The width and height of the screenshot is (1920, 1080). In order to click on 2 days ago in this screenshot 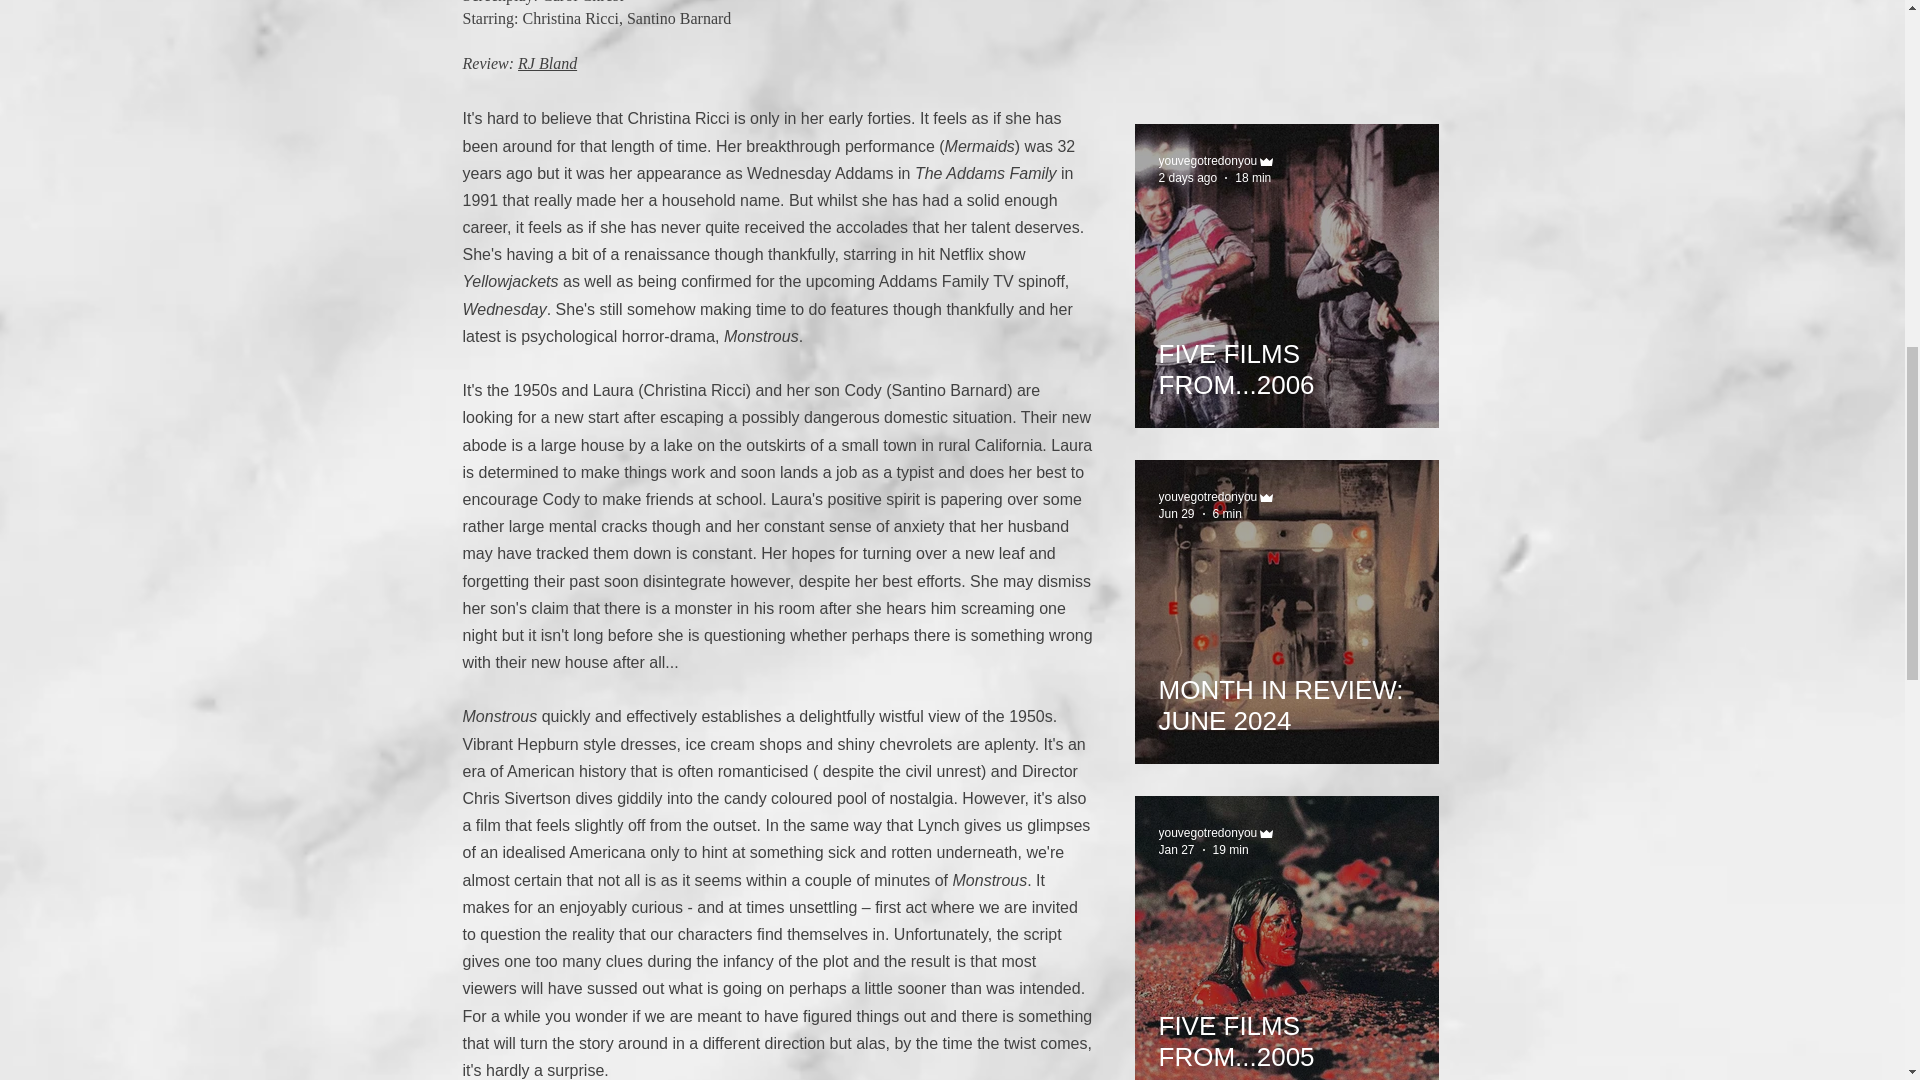, I will do `click(1187, 177)`.